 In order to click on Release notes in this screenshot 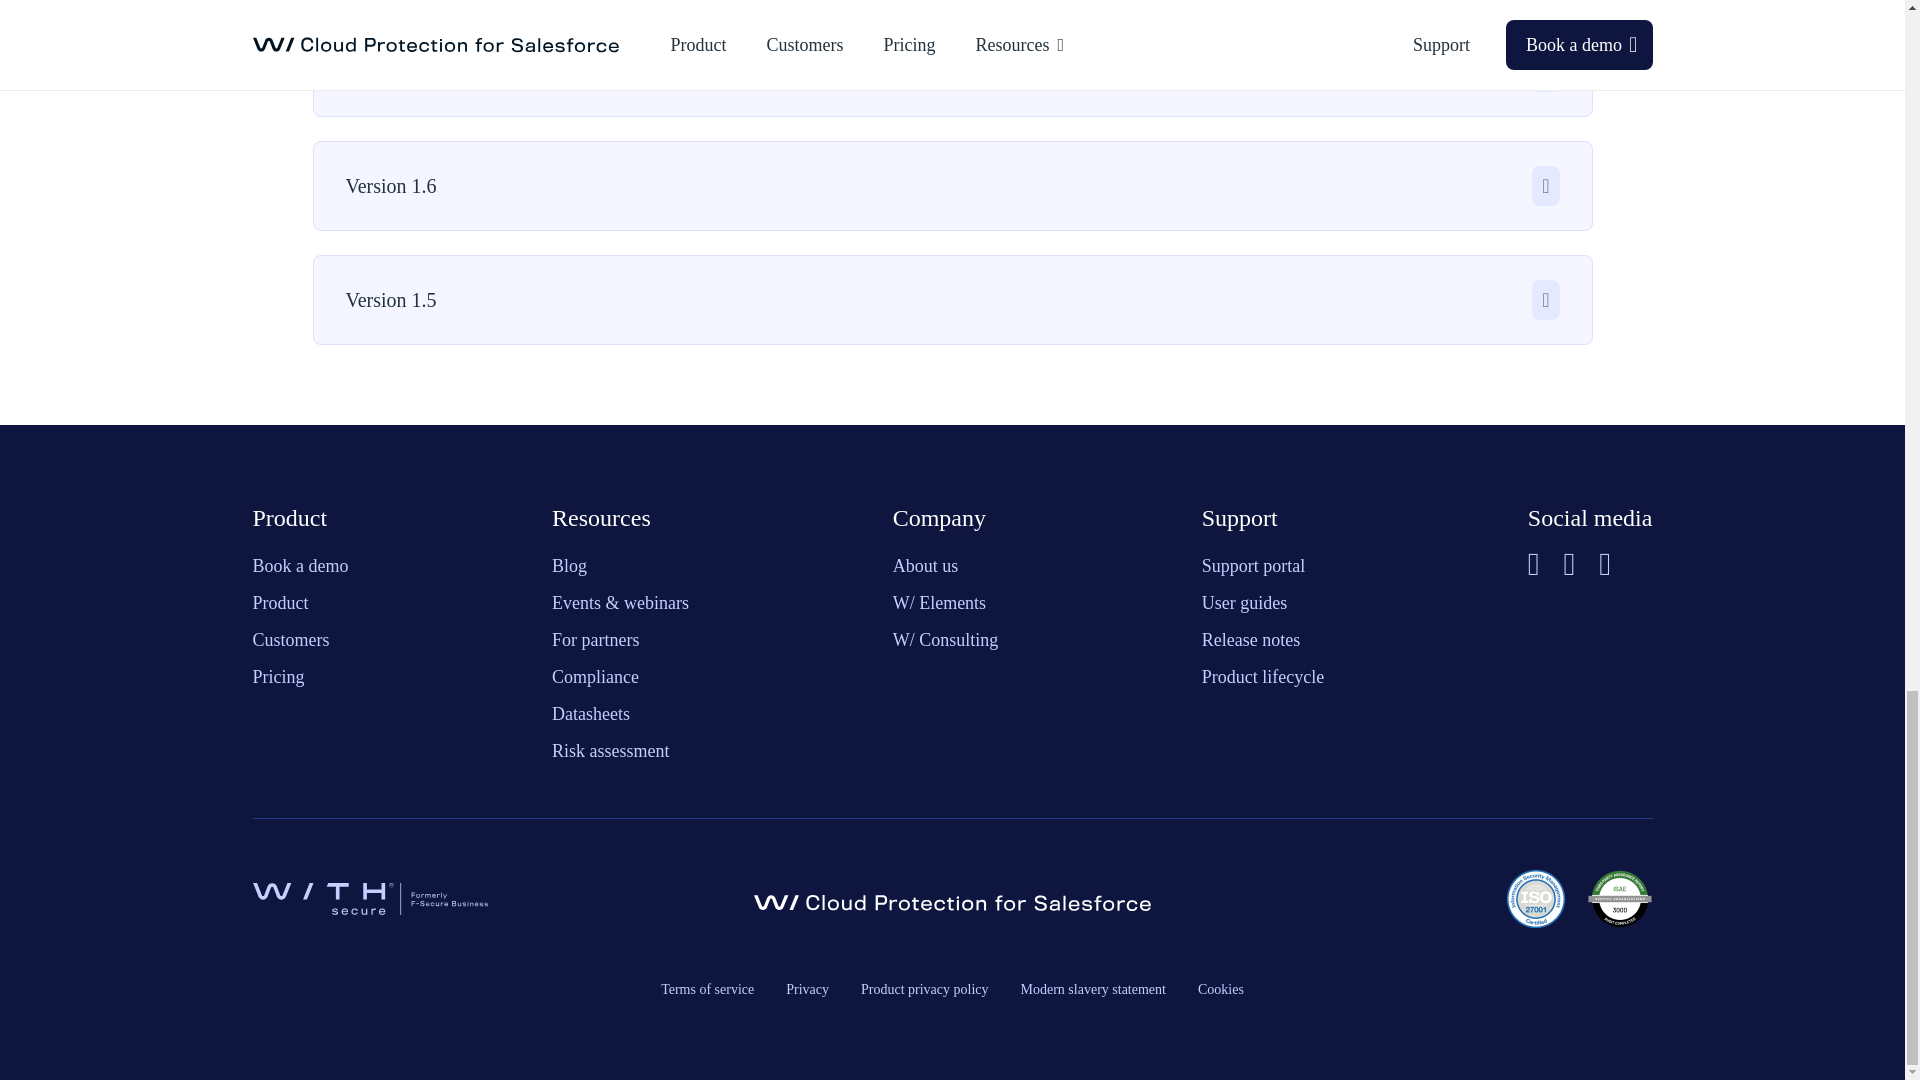, I will do `click(1250, 640)`.